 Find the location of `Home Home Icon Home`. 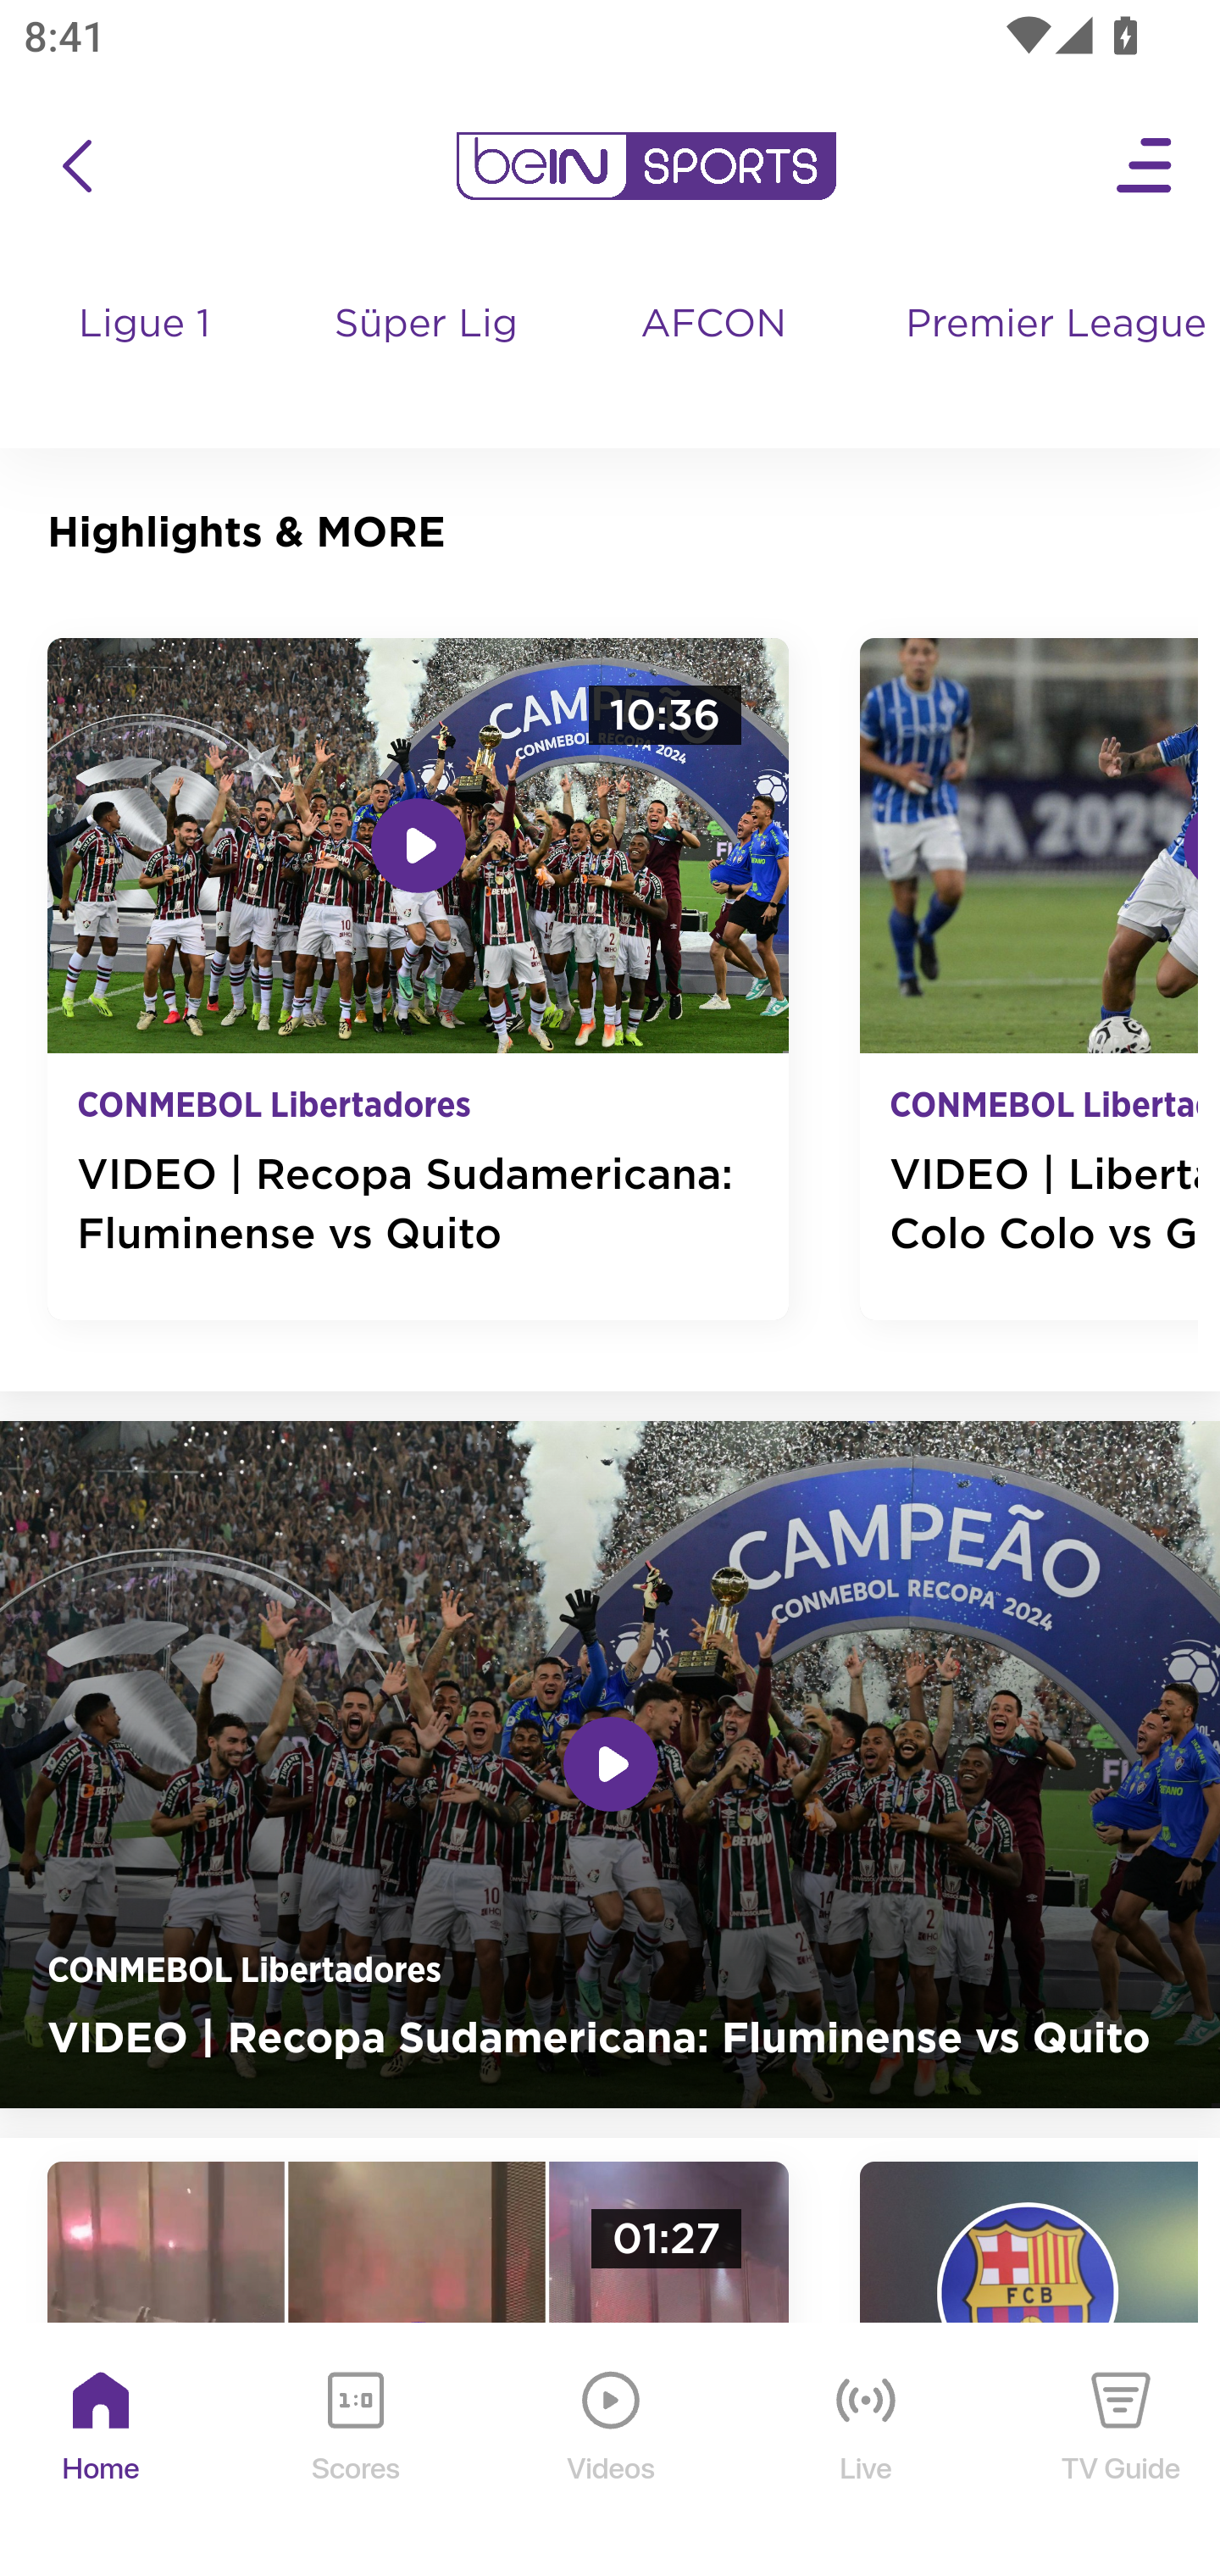

Home Home Icon Home is located at coordinates (102, 2451).